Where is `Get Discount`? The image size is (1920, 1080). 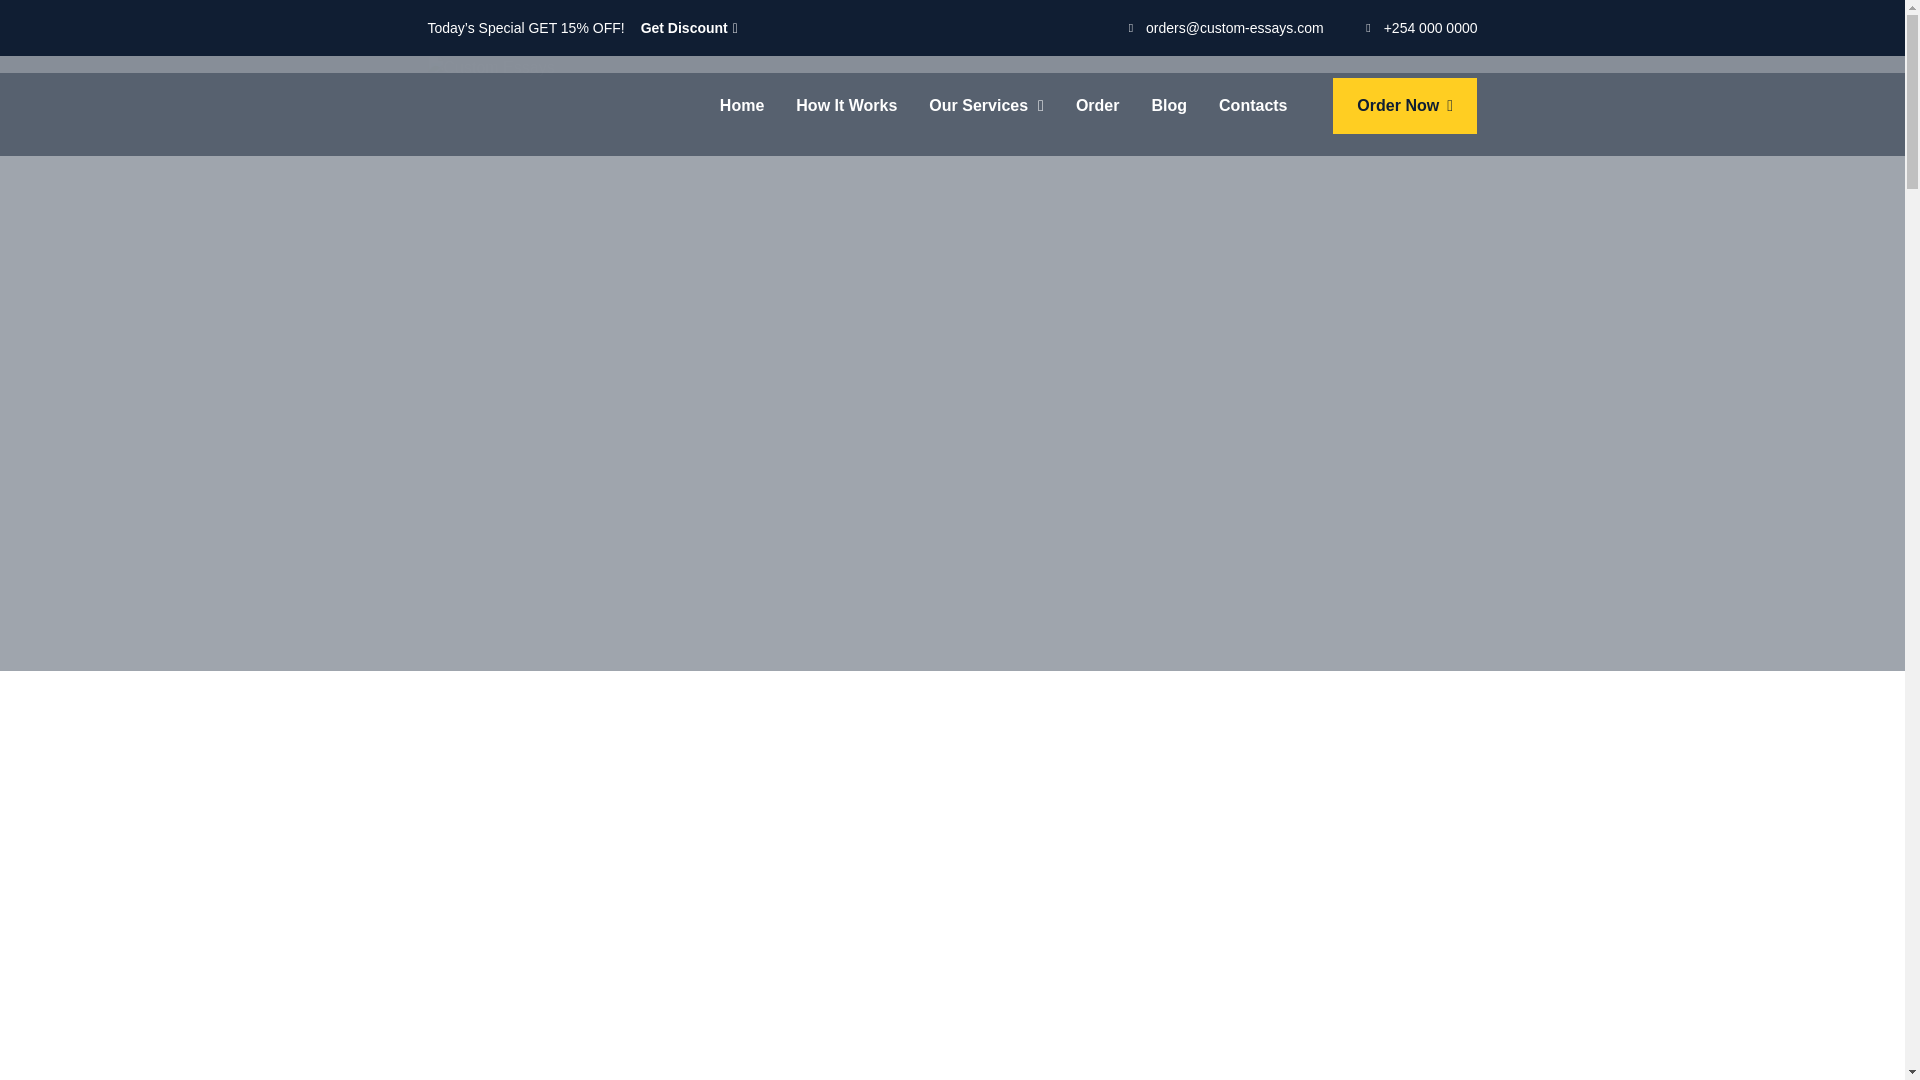
Get Discount is located at coordinates (689, 28).